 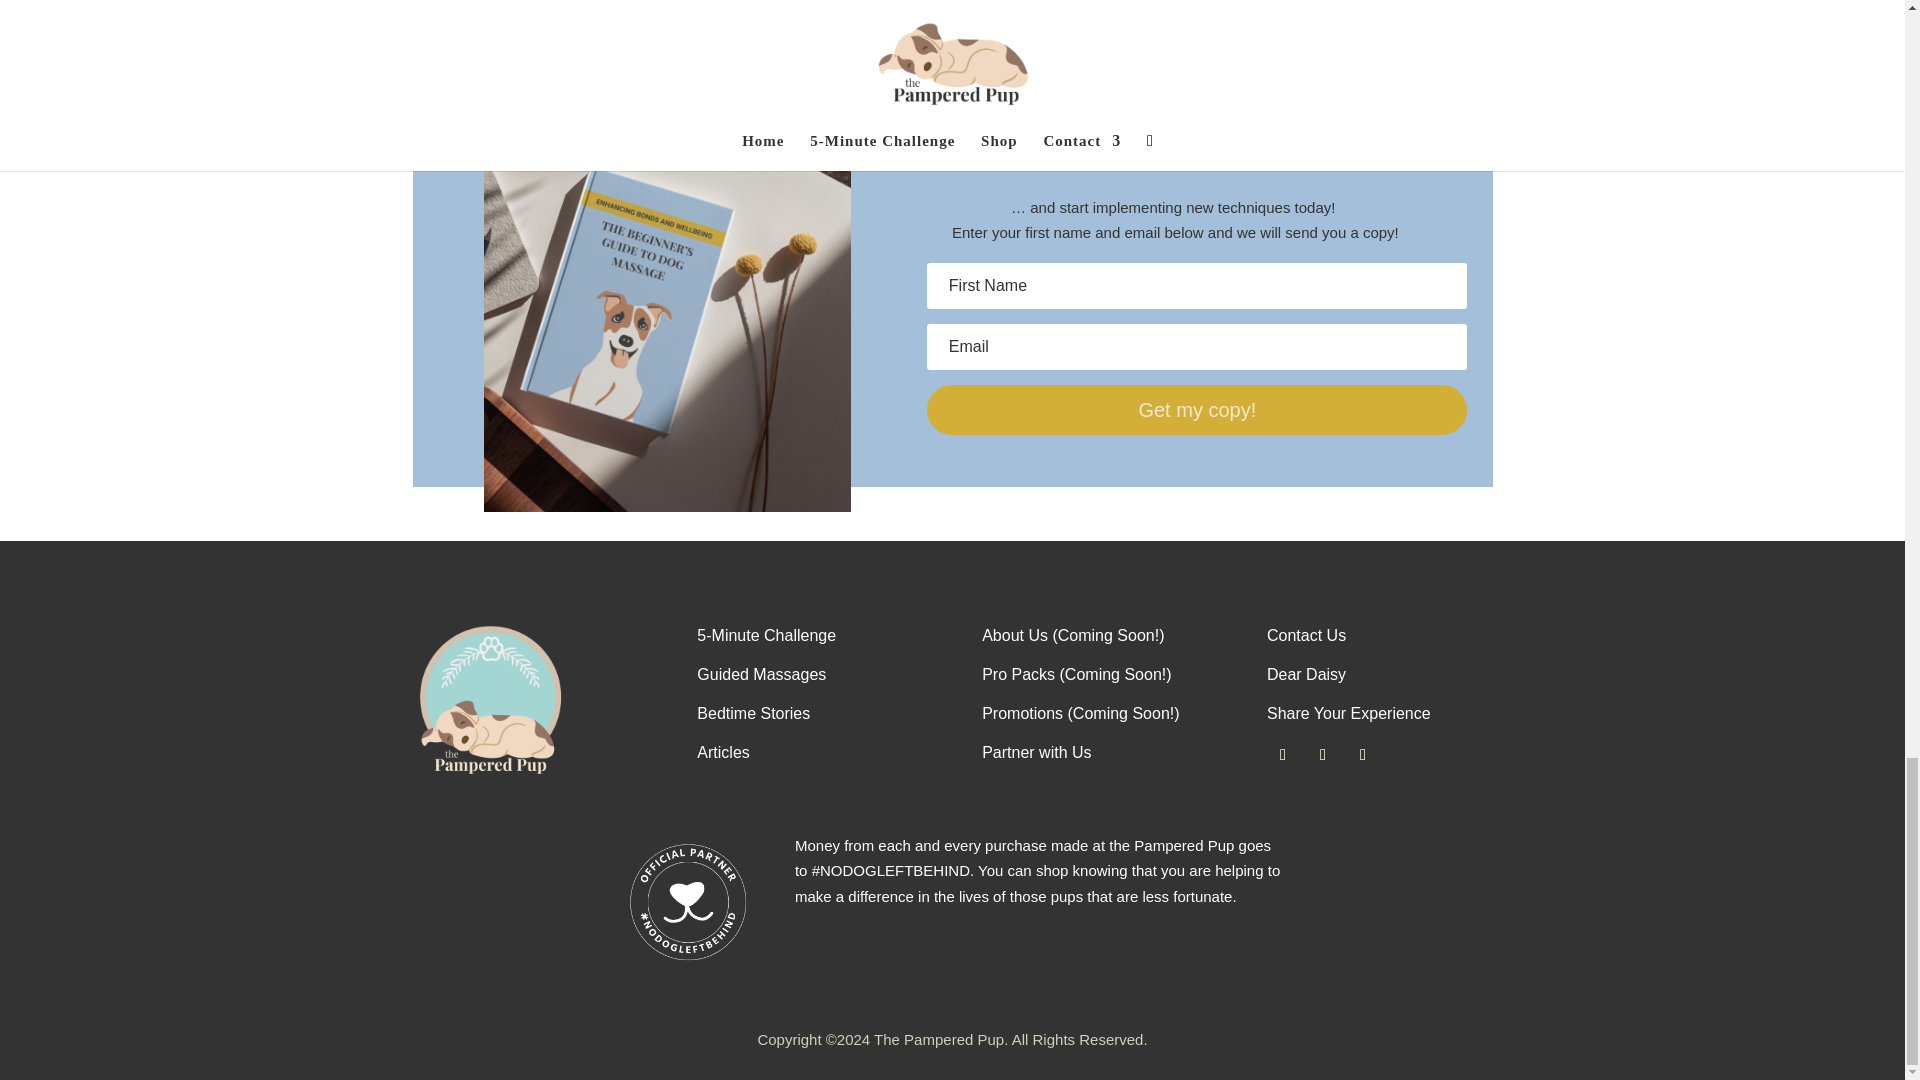 What do you see at coordinates (722, 752) in the screenshot?
I see `Articles` at bounding box center [722, 752].